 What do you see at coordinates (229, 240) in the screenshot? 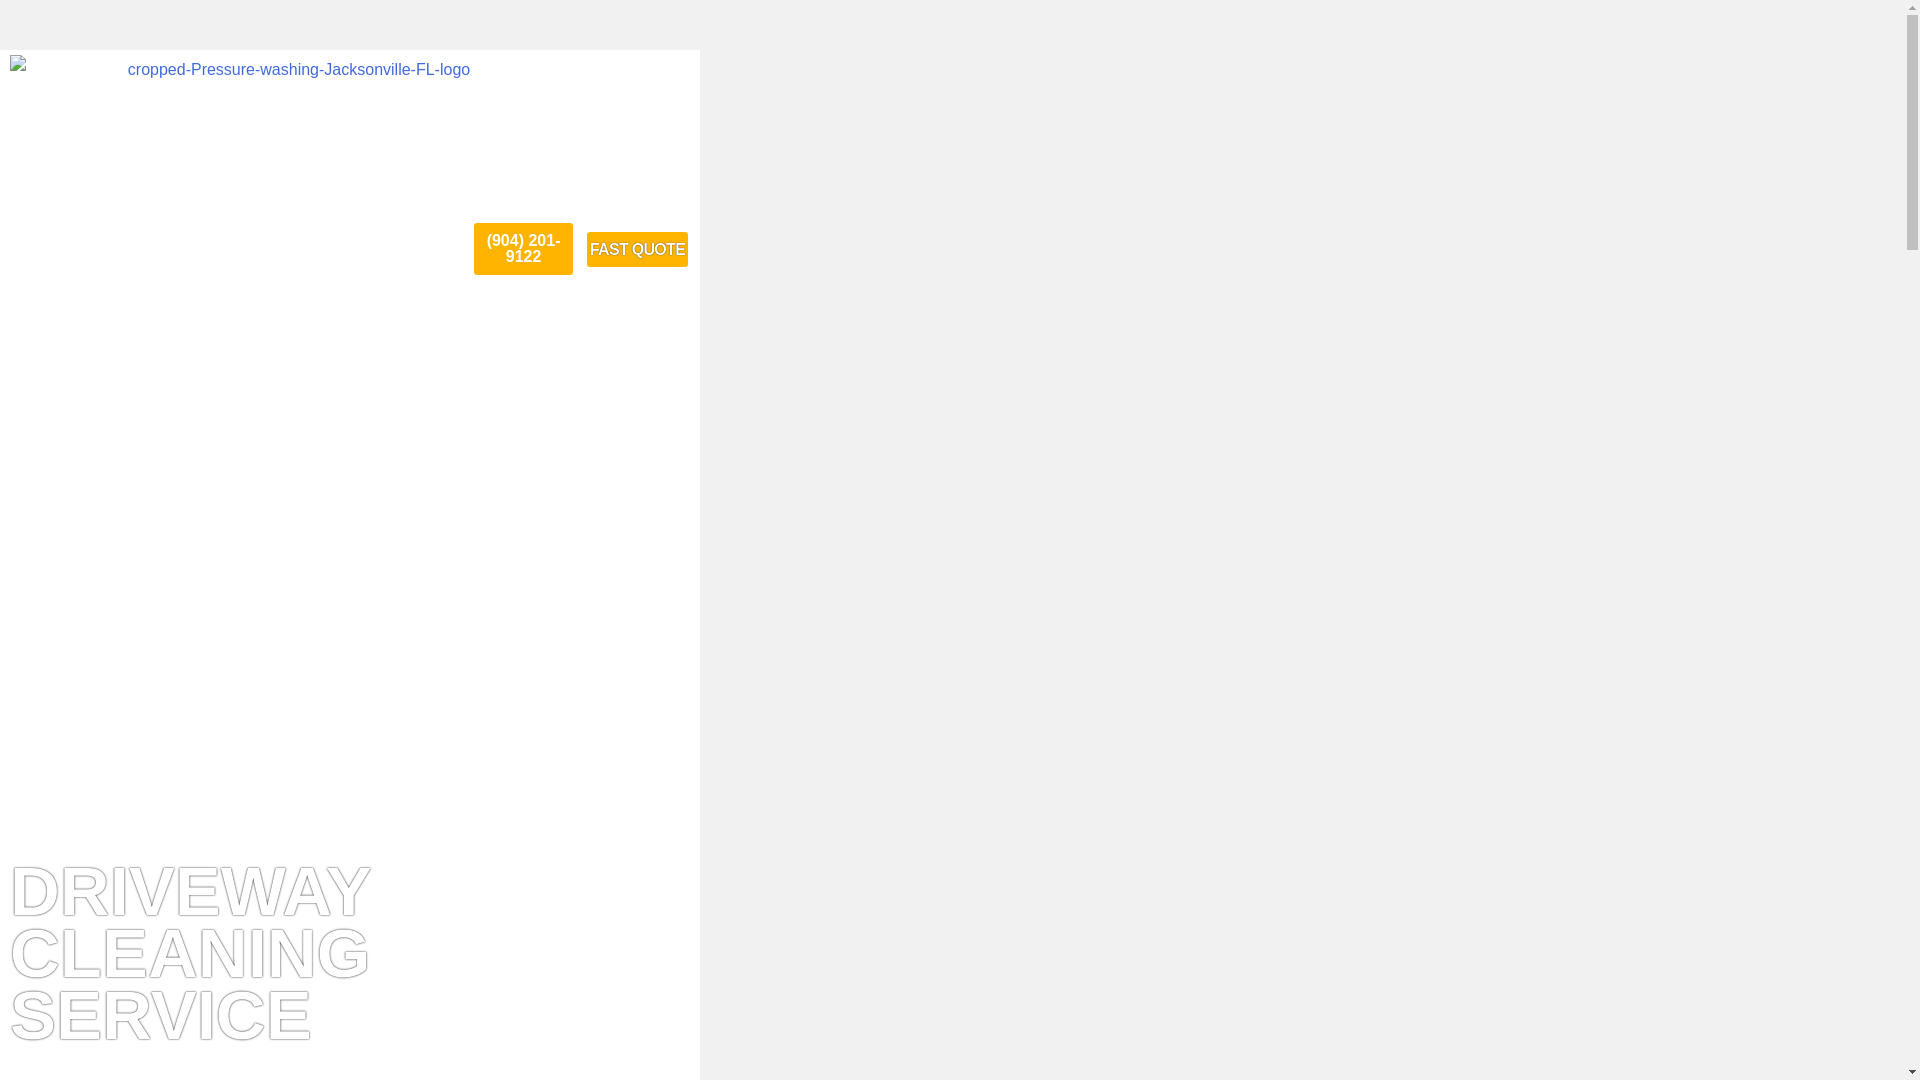
I see `Services` at bounding box center [229, 240].